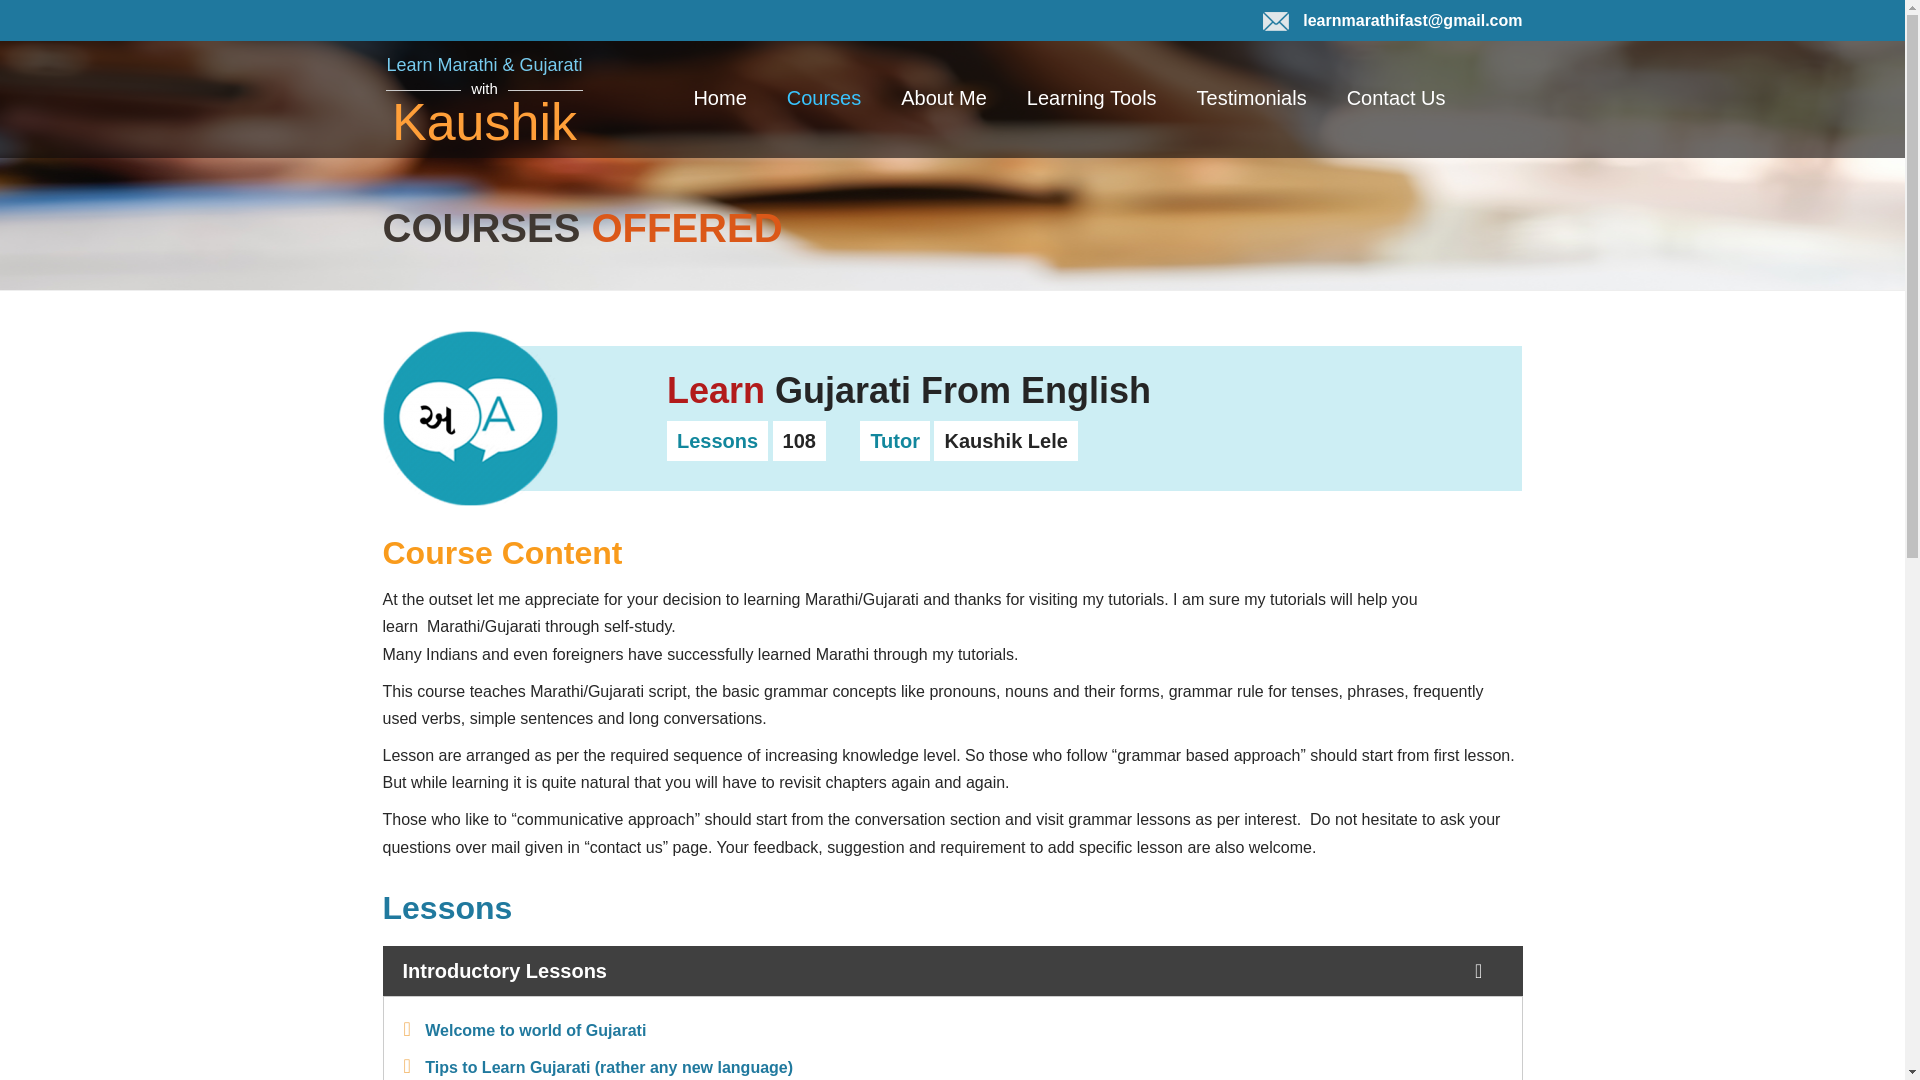 The height and width of the screenshot is (1080, 1920). I want to click on Introductory Lessons, so click(952, 970).